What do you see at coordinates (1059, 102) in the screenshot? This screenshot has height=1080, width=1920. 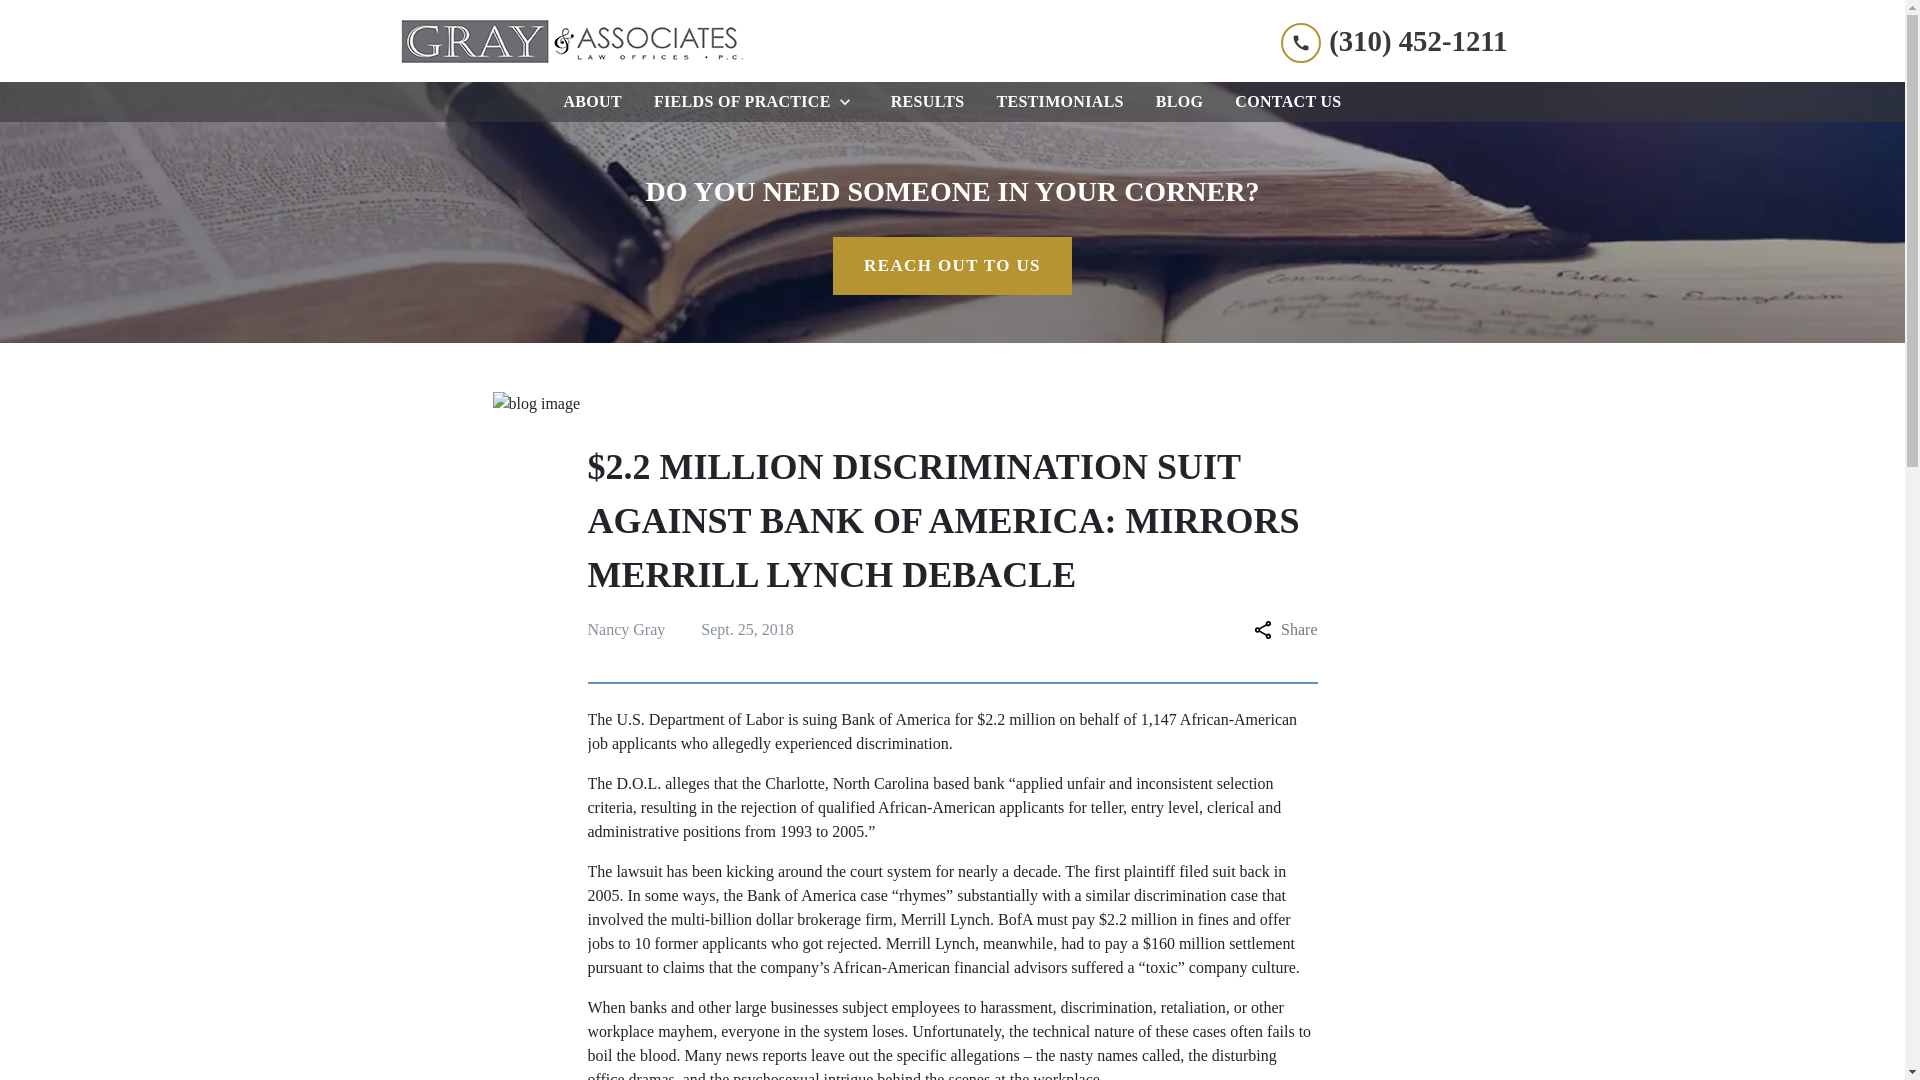 I see `TESTIMONIALS` at bounding box center [1059, 102].